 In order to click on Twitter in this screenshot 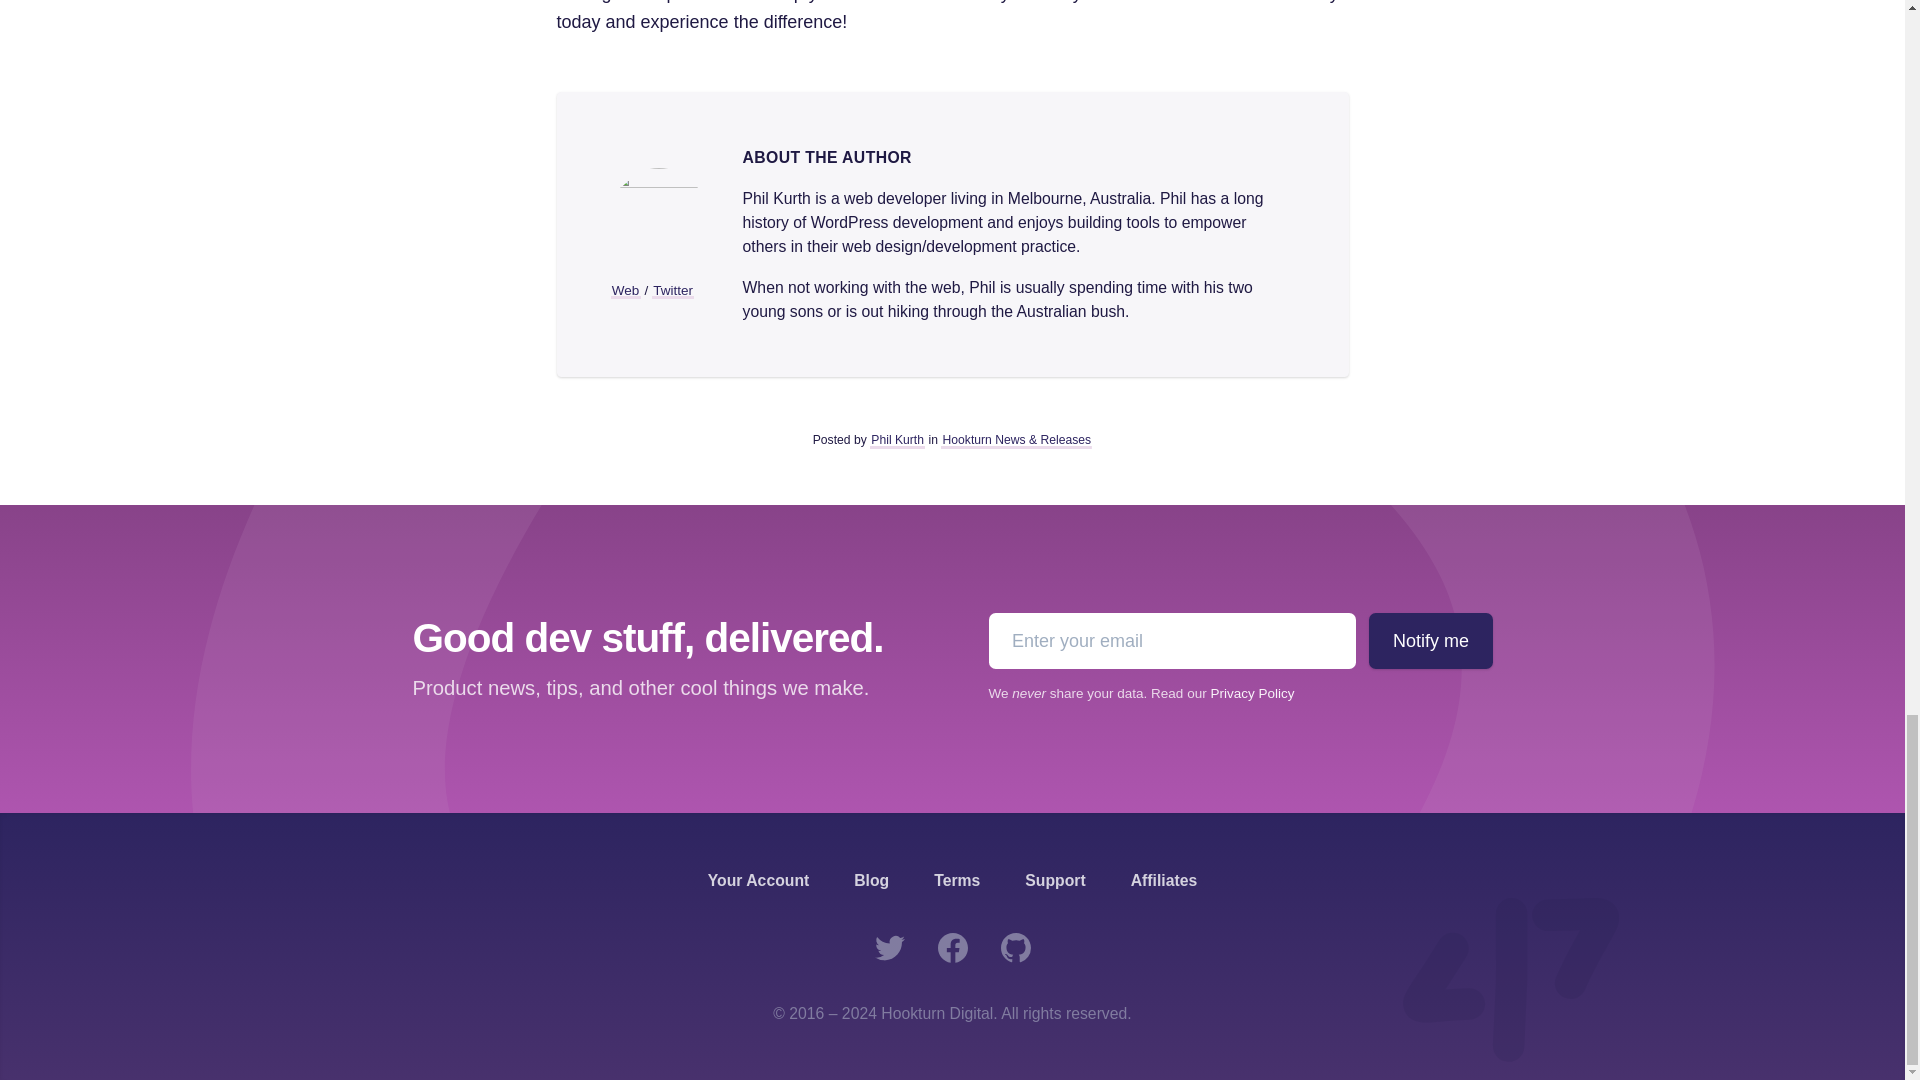, I will do `click(672, 290)`.